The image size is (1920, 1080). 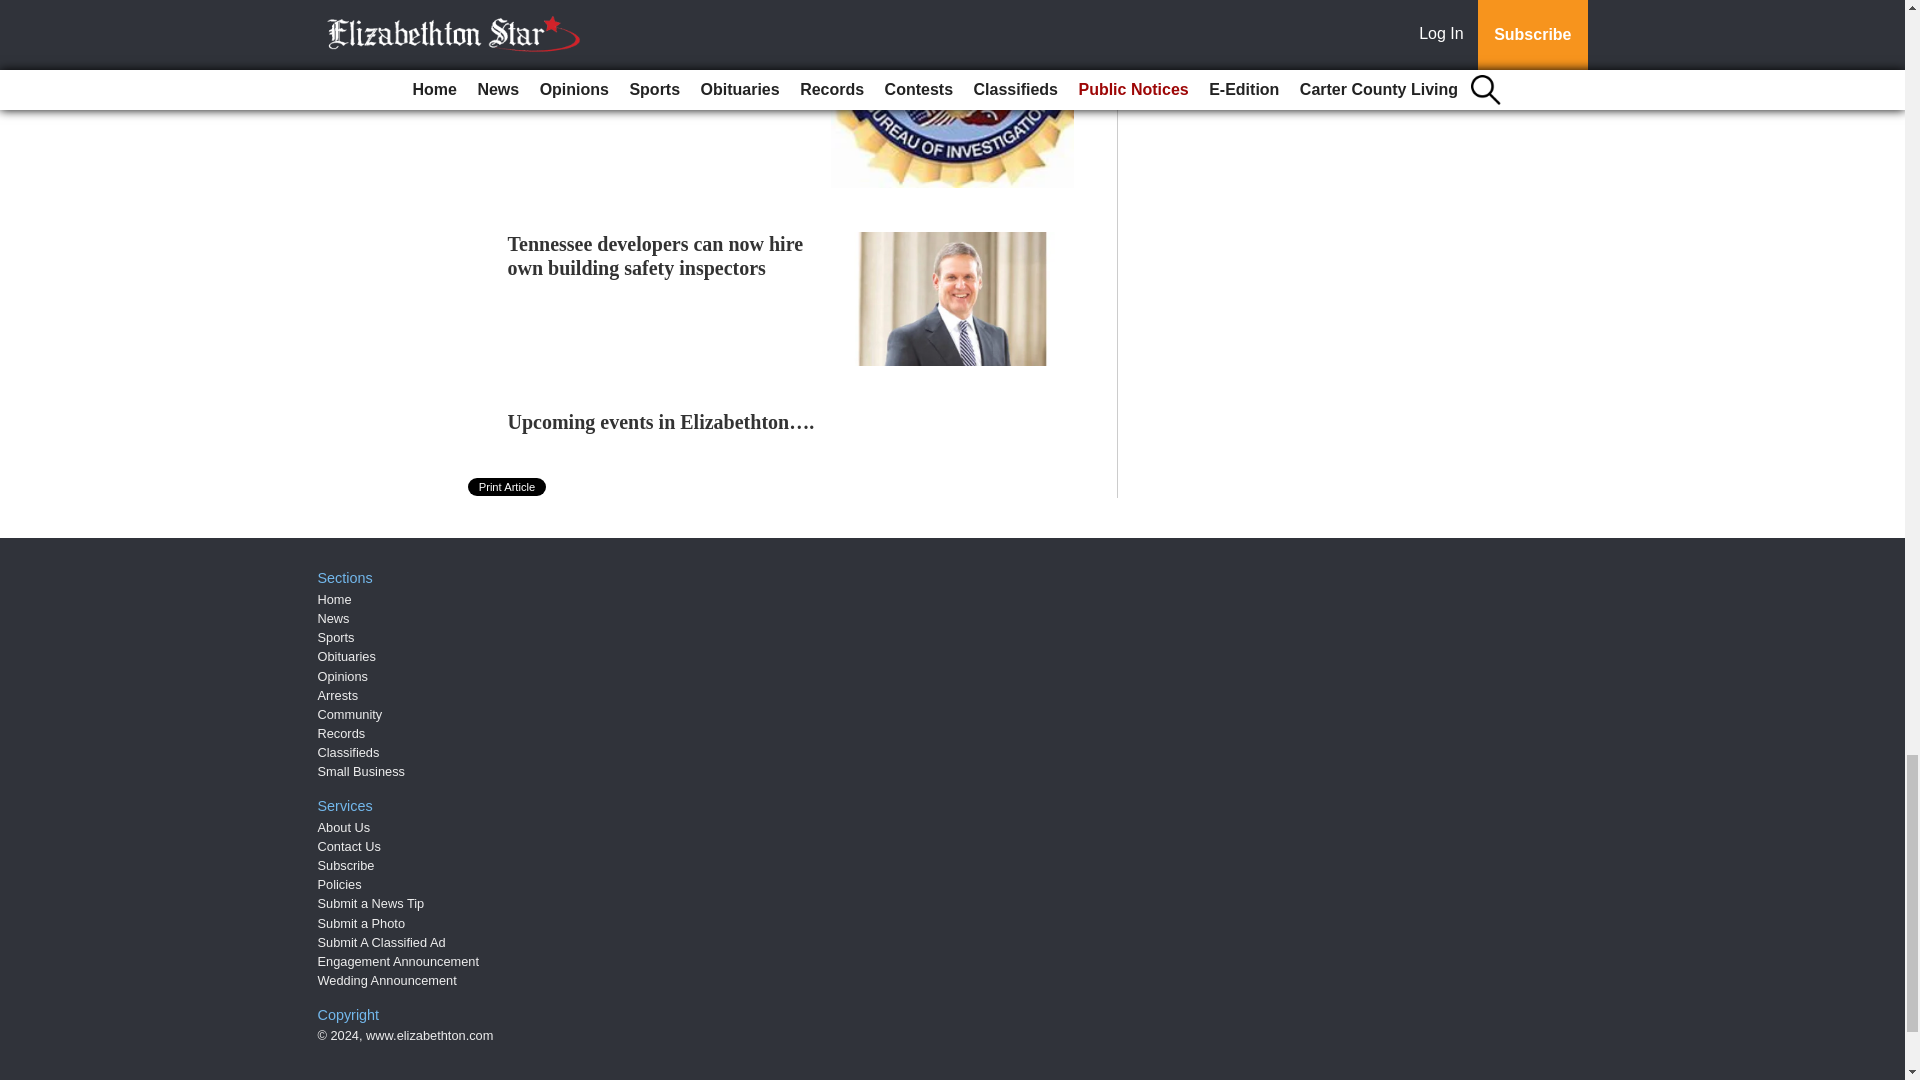 I want to click on Home, so click(x=334, y=598).